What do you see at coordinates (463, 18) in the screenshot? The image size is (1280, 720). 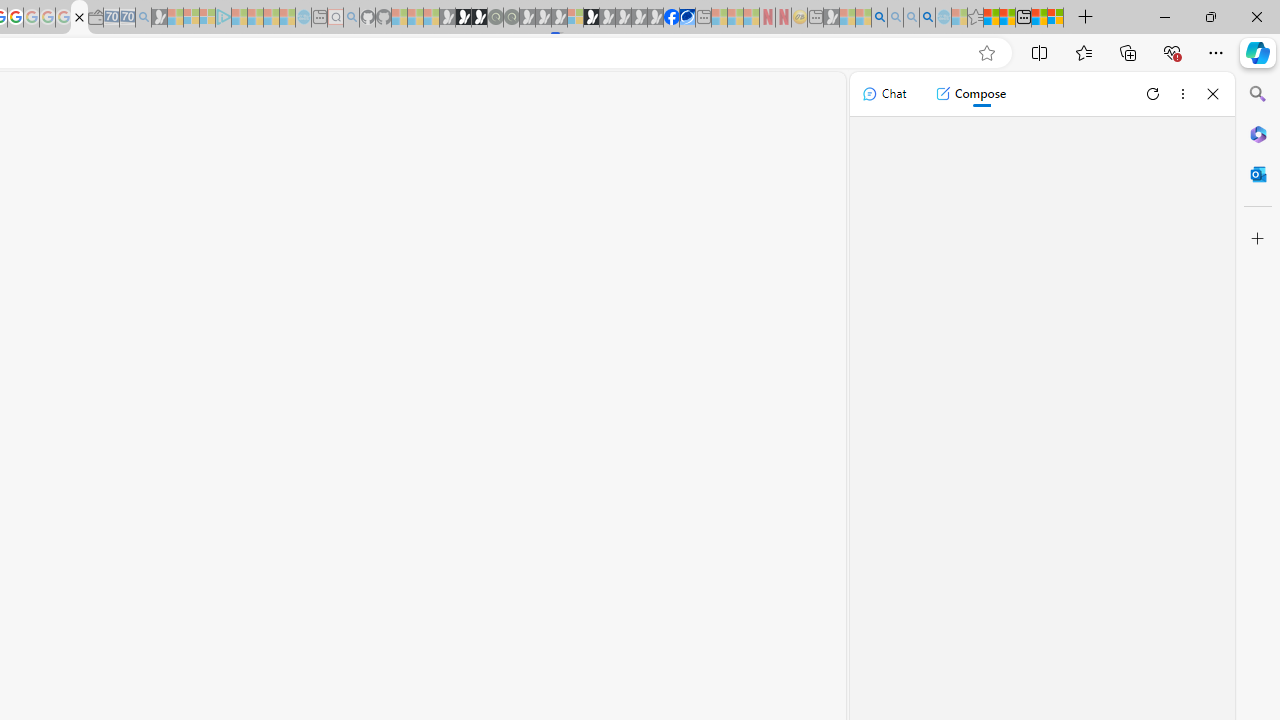 I see `Play Zoo Boom in your browser | Games from Microsoft Start` at bounding box center [463, 18].